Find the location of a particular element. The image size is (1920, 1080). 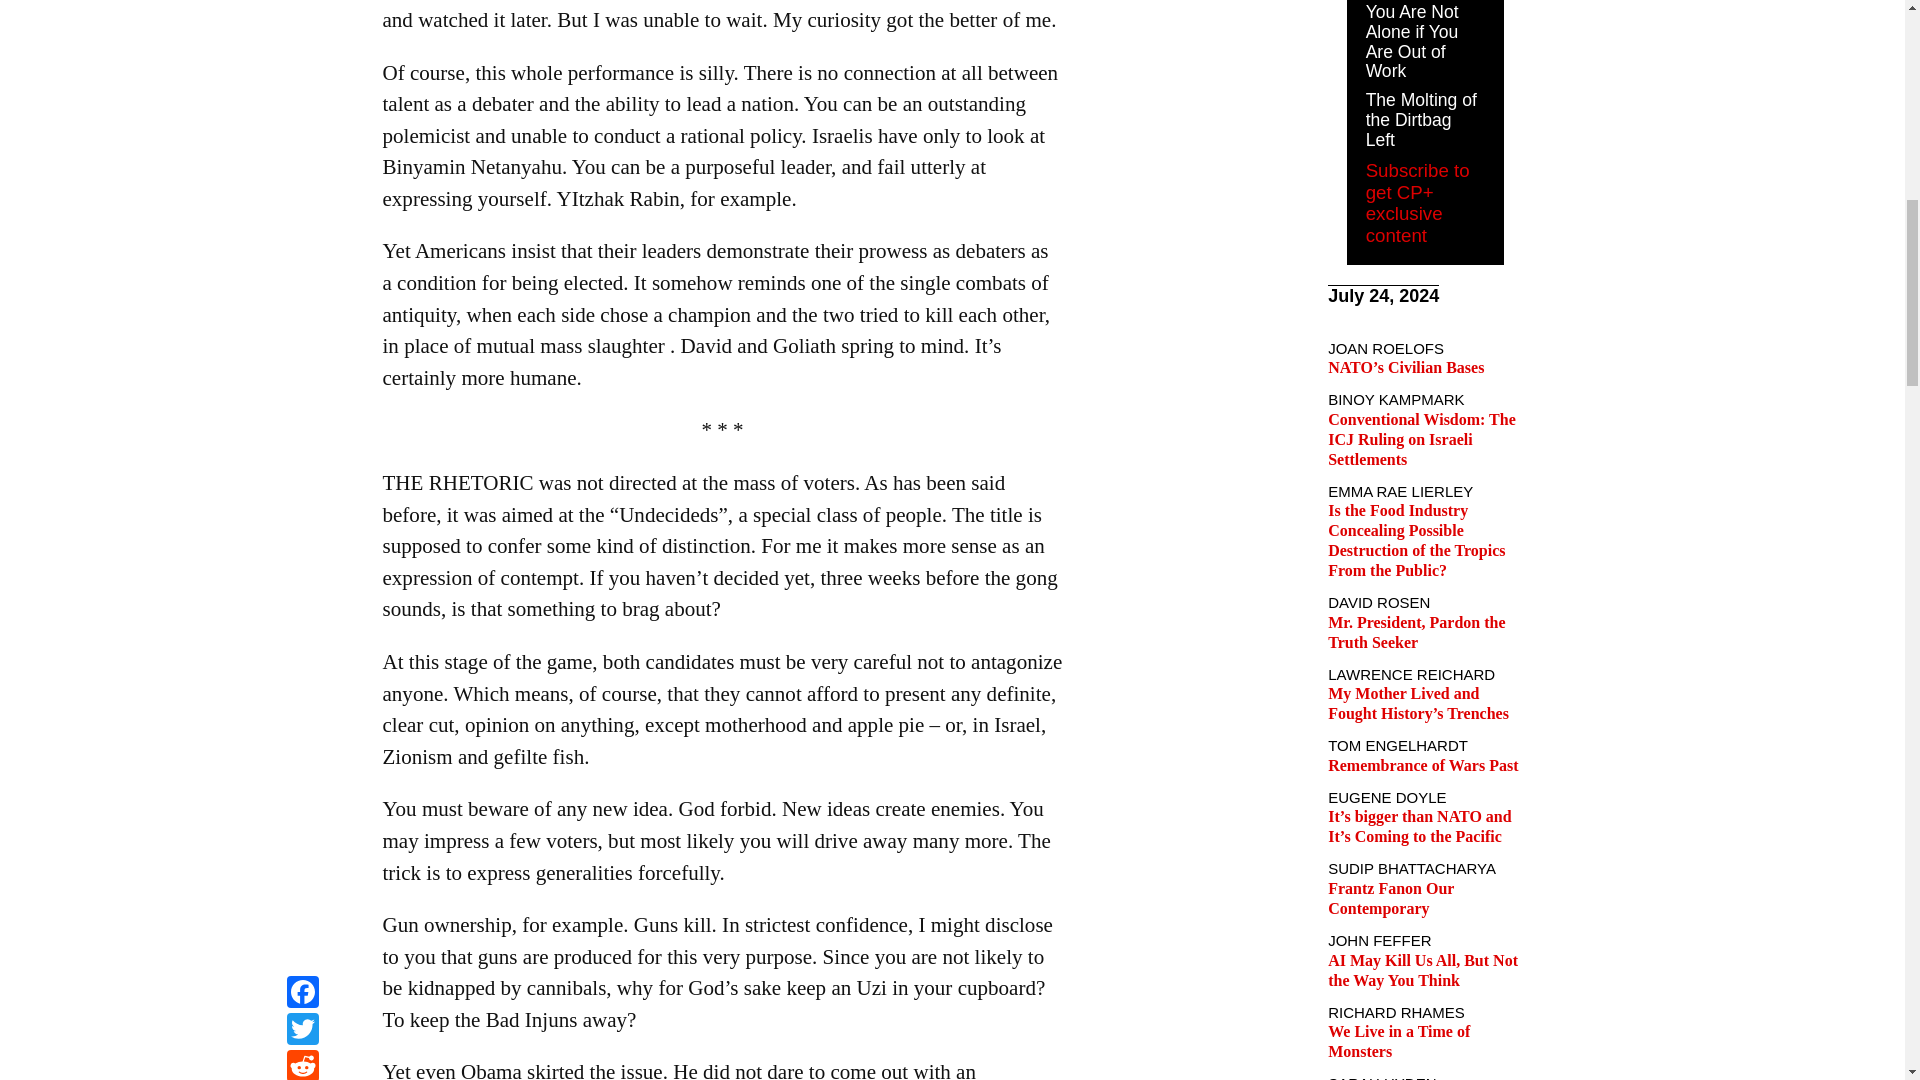

Email is located at coordinates (302, 25).